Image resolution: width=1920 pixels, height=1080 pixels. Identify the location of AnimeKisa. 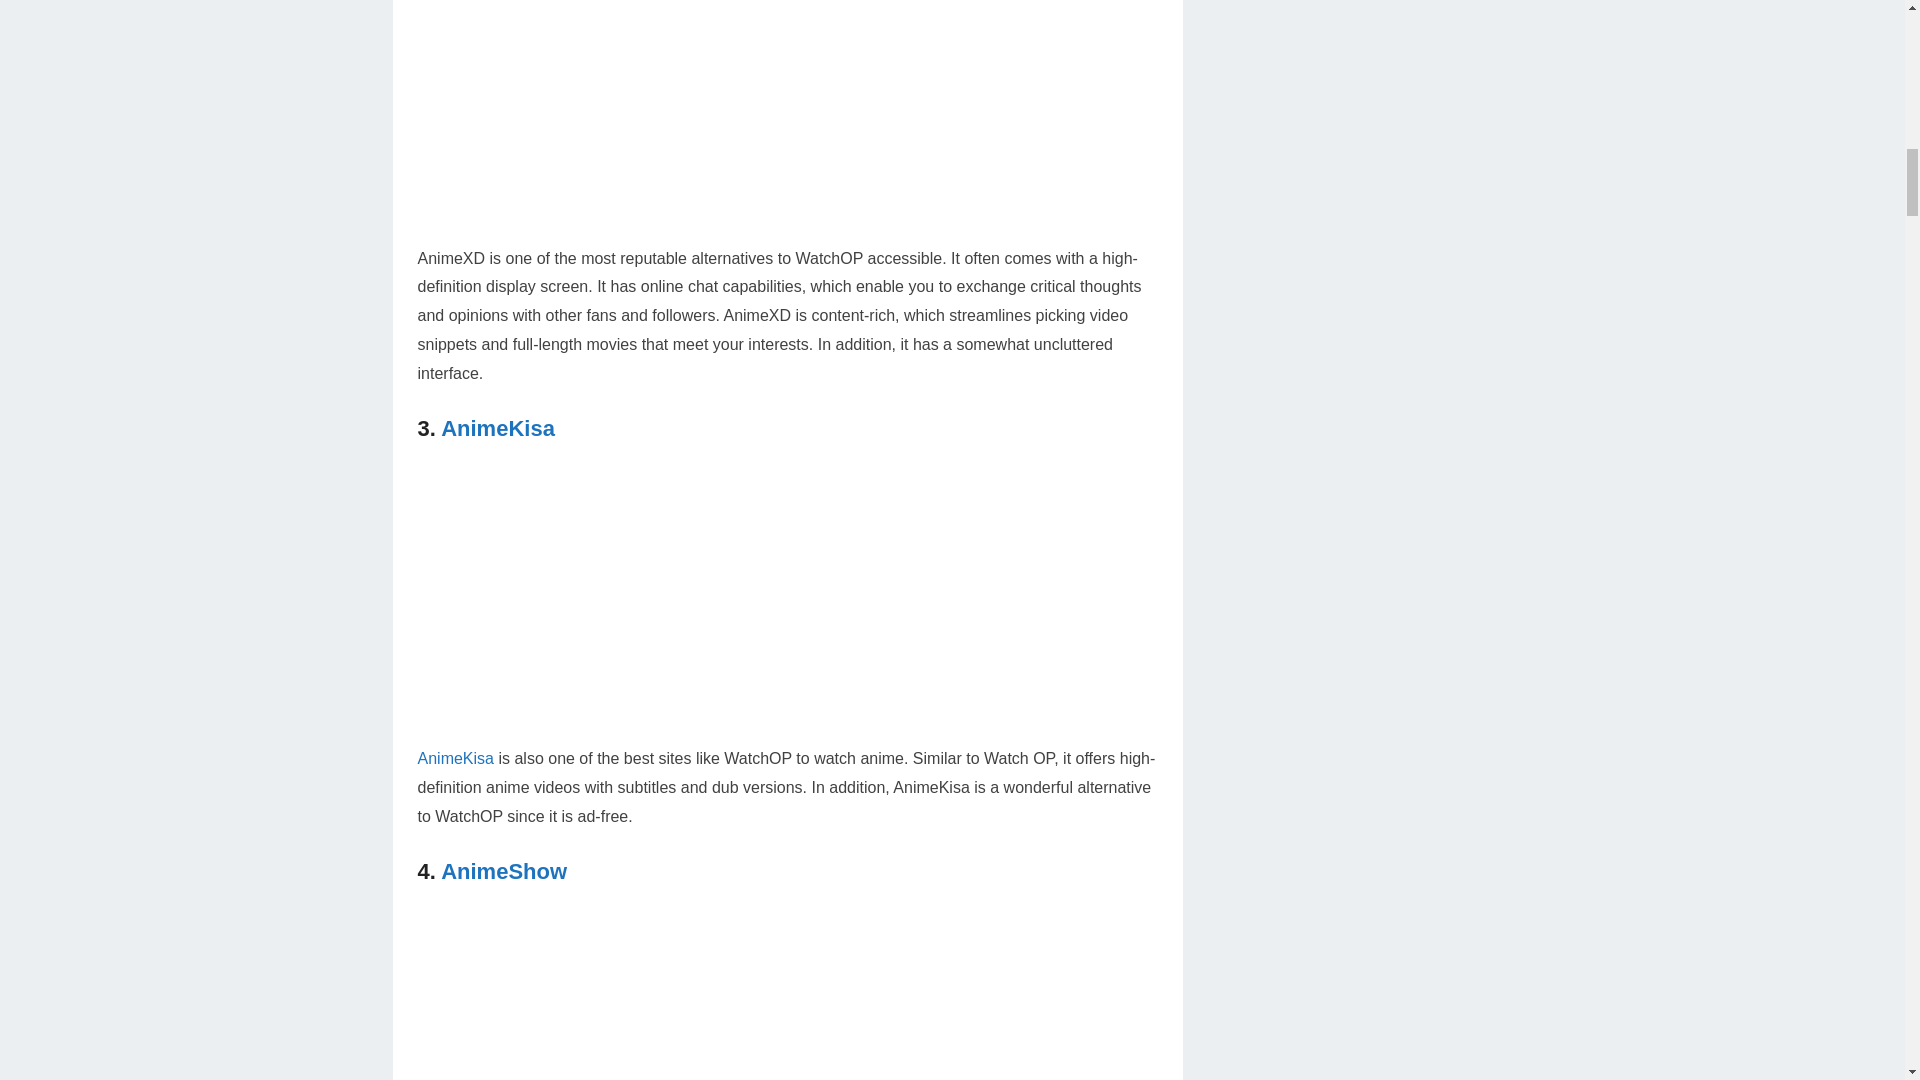
(456, 758).